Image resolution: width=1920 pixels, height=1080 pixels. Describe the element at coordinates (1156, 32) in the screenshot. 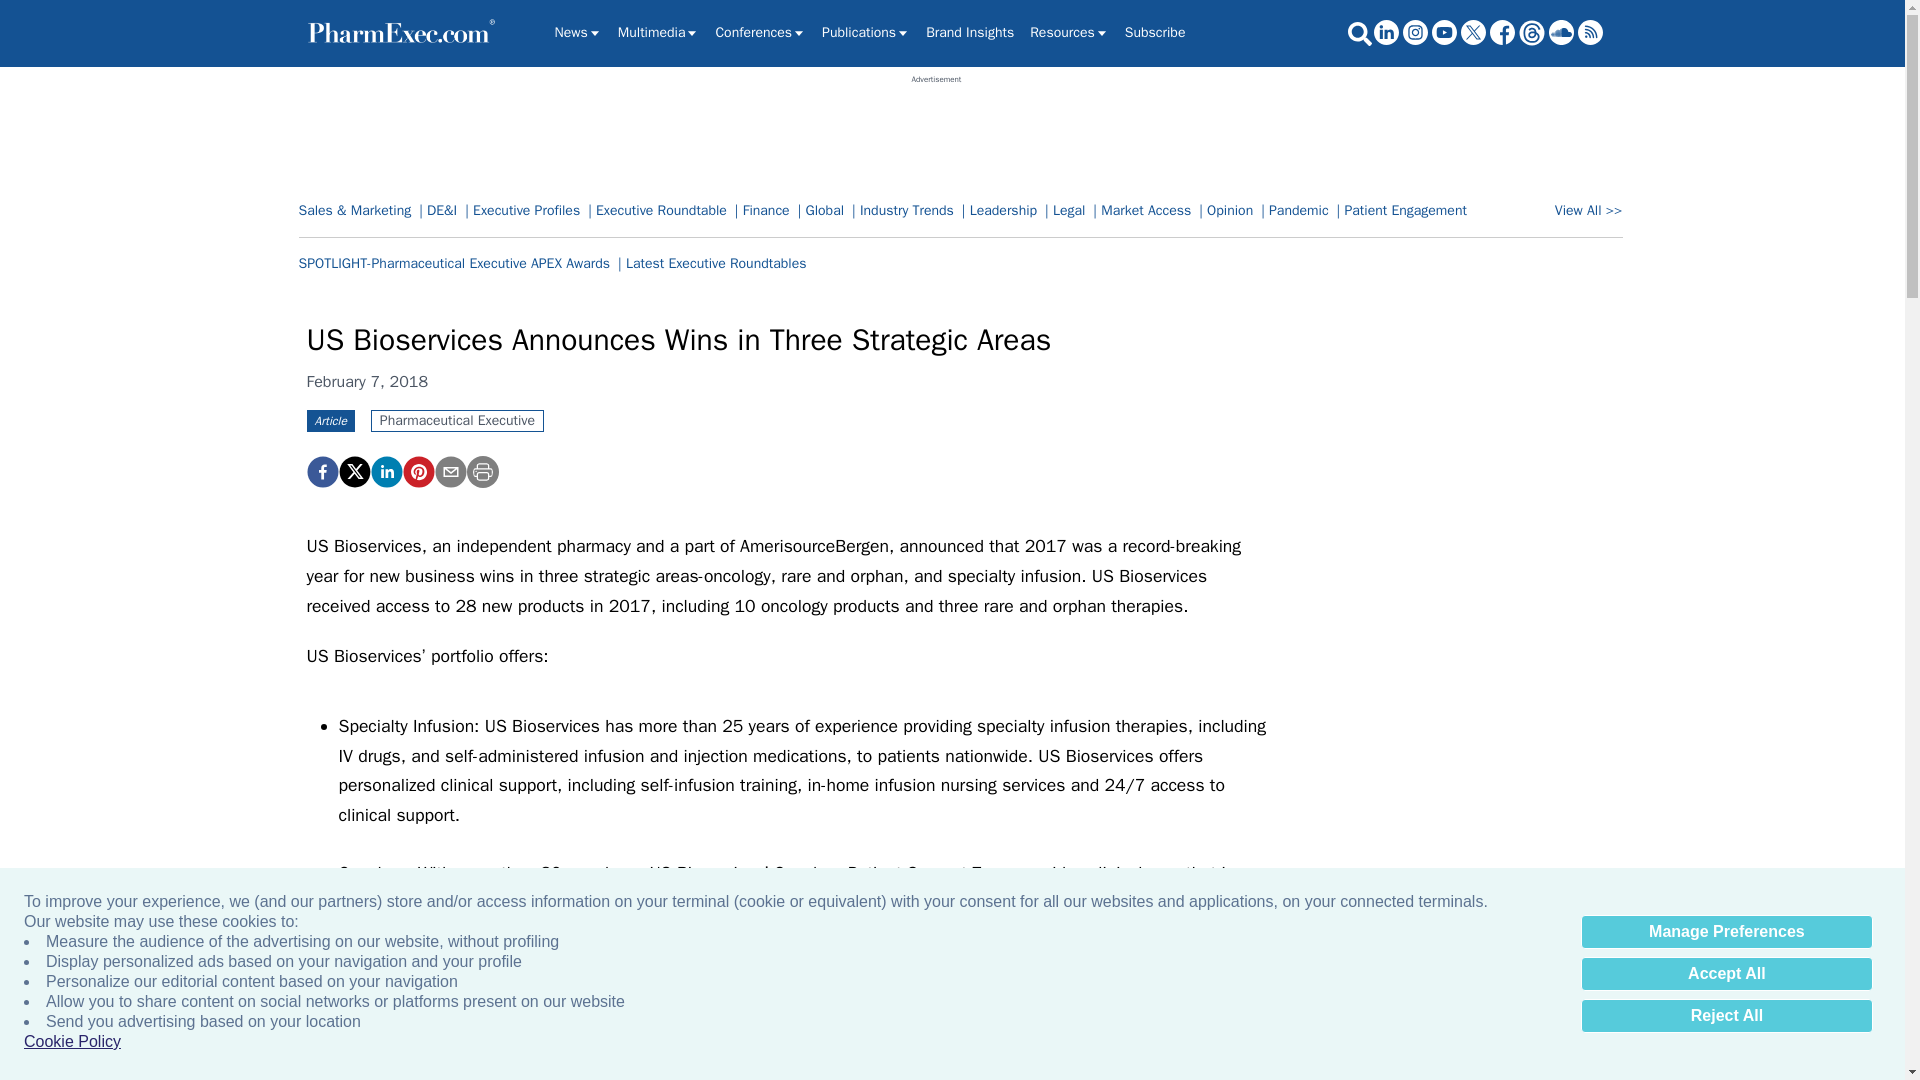

I see `Subscribe` at that location.